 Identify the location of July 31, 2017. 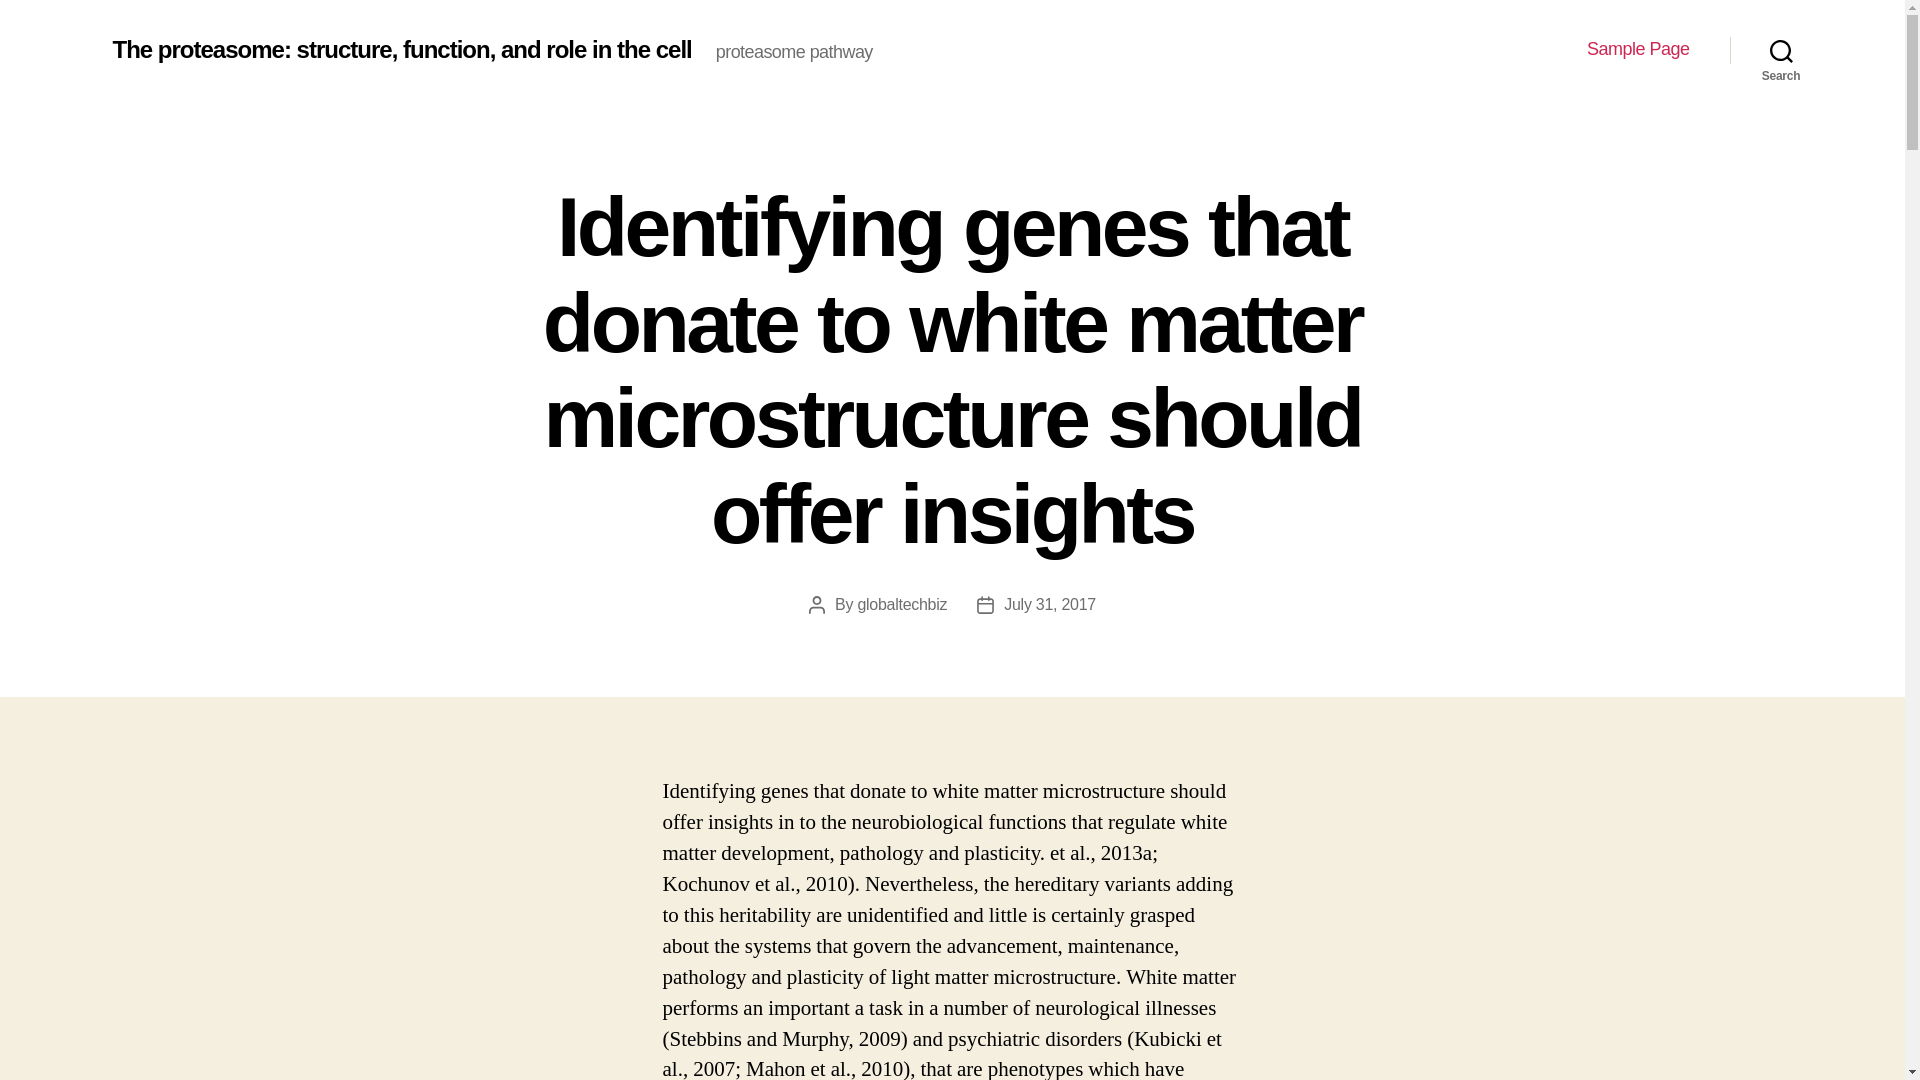
(1050, 604).